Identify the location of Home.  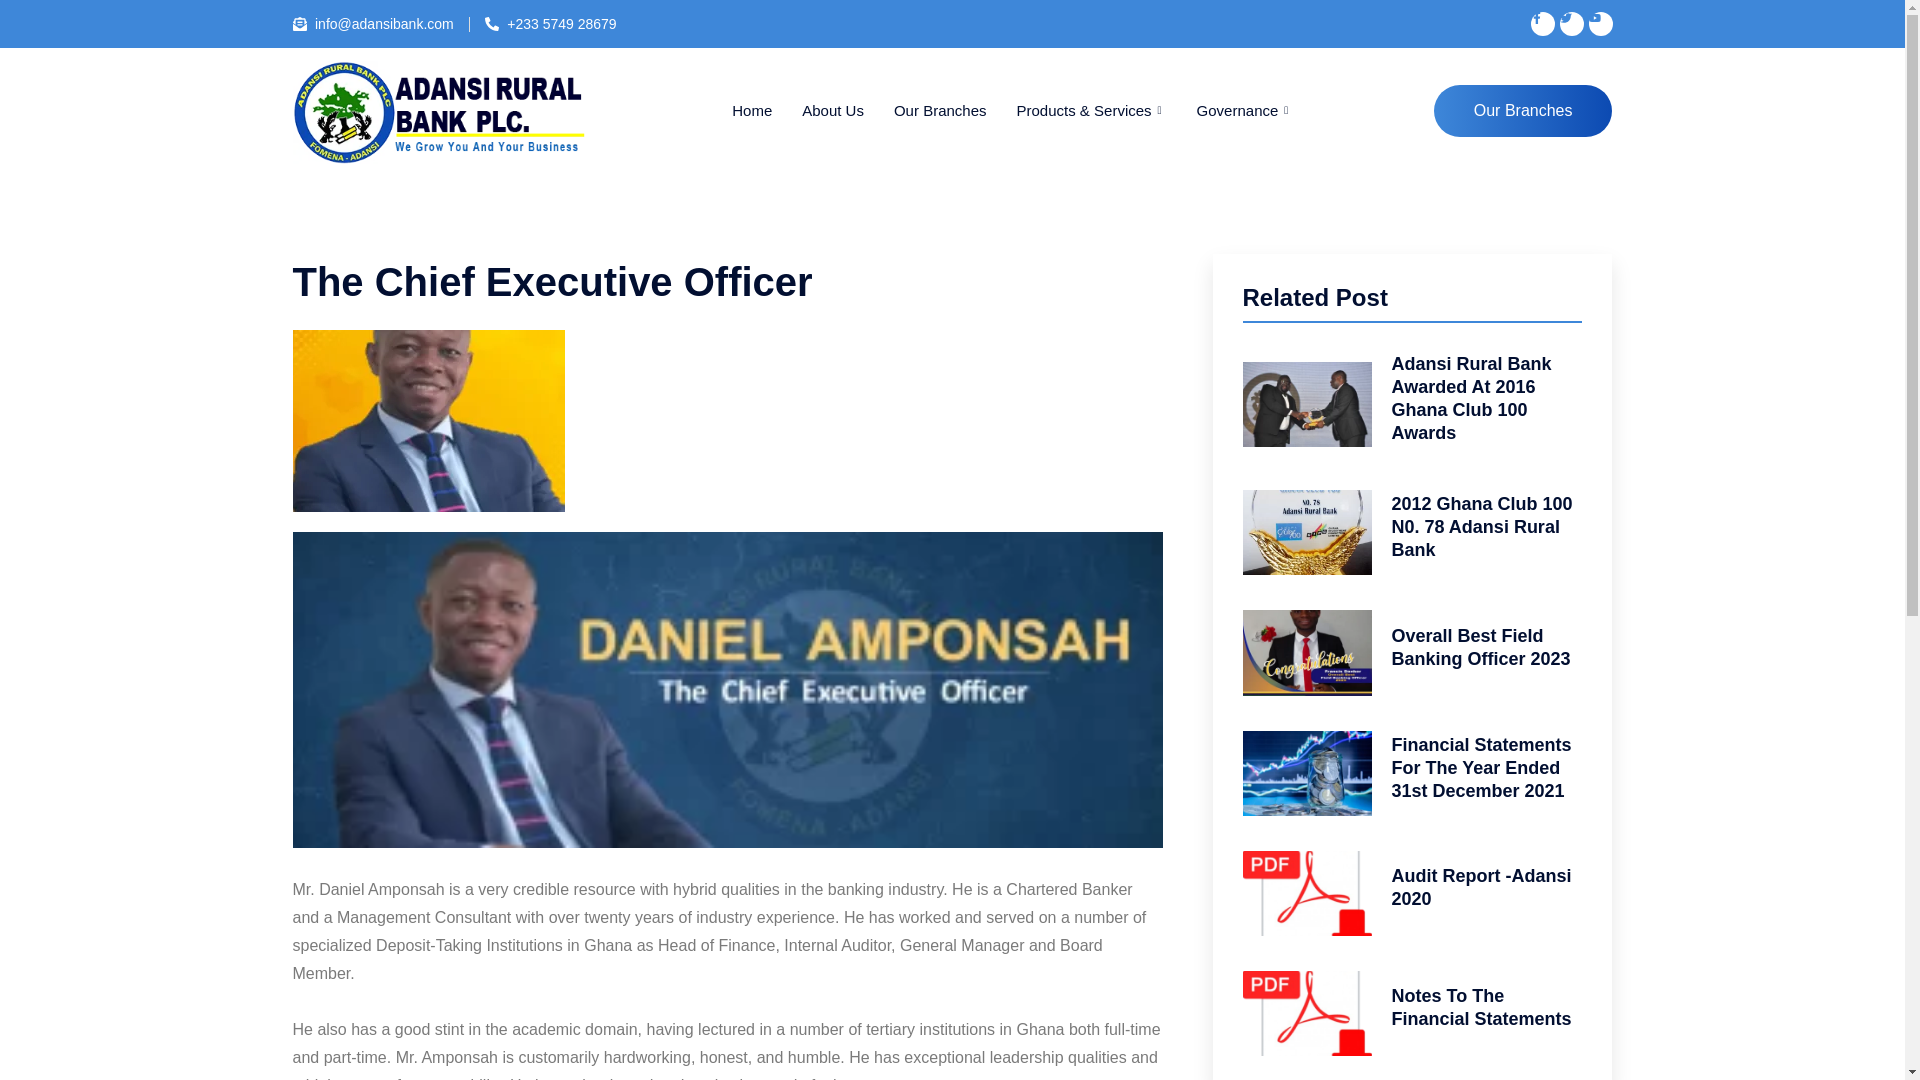
(752, 110).